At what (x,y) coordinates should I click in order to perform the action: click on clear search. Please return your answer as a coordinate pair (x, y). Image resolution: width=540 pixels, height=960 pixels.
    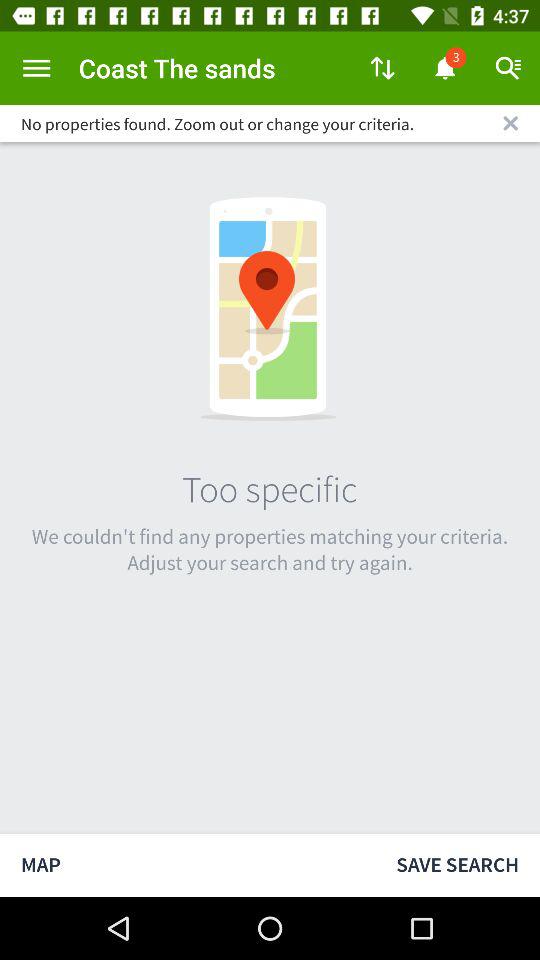
    Looking at the image, I should click on (510, 123).